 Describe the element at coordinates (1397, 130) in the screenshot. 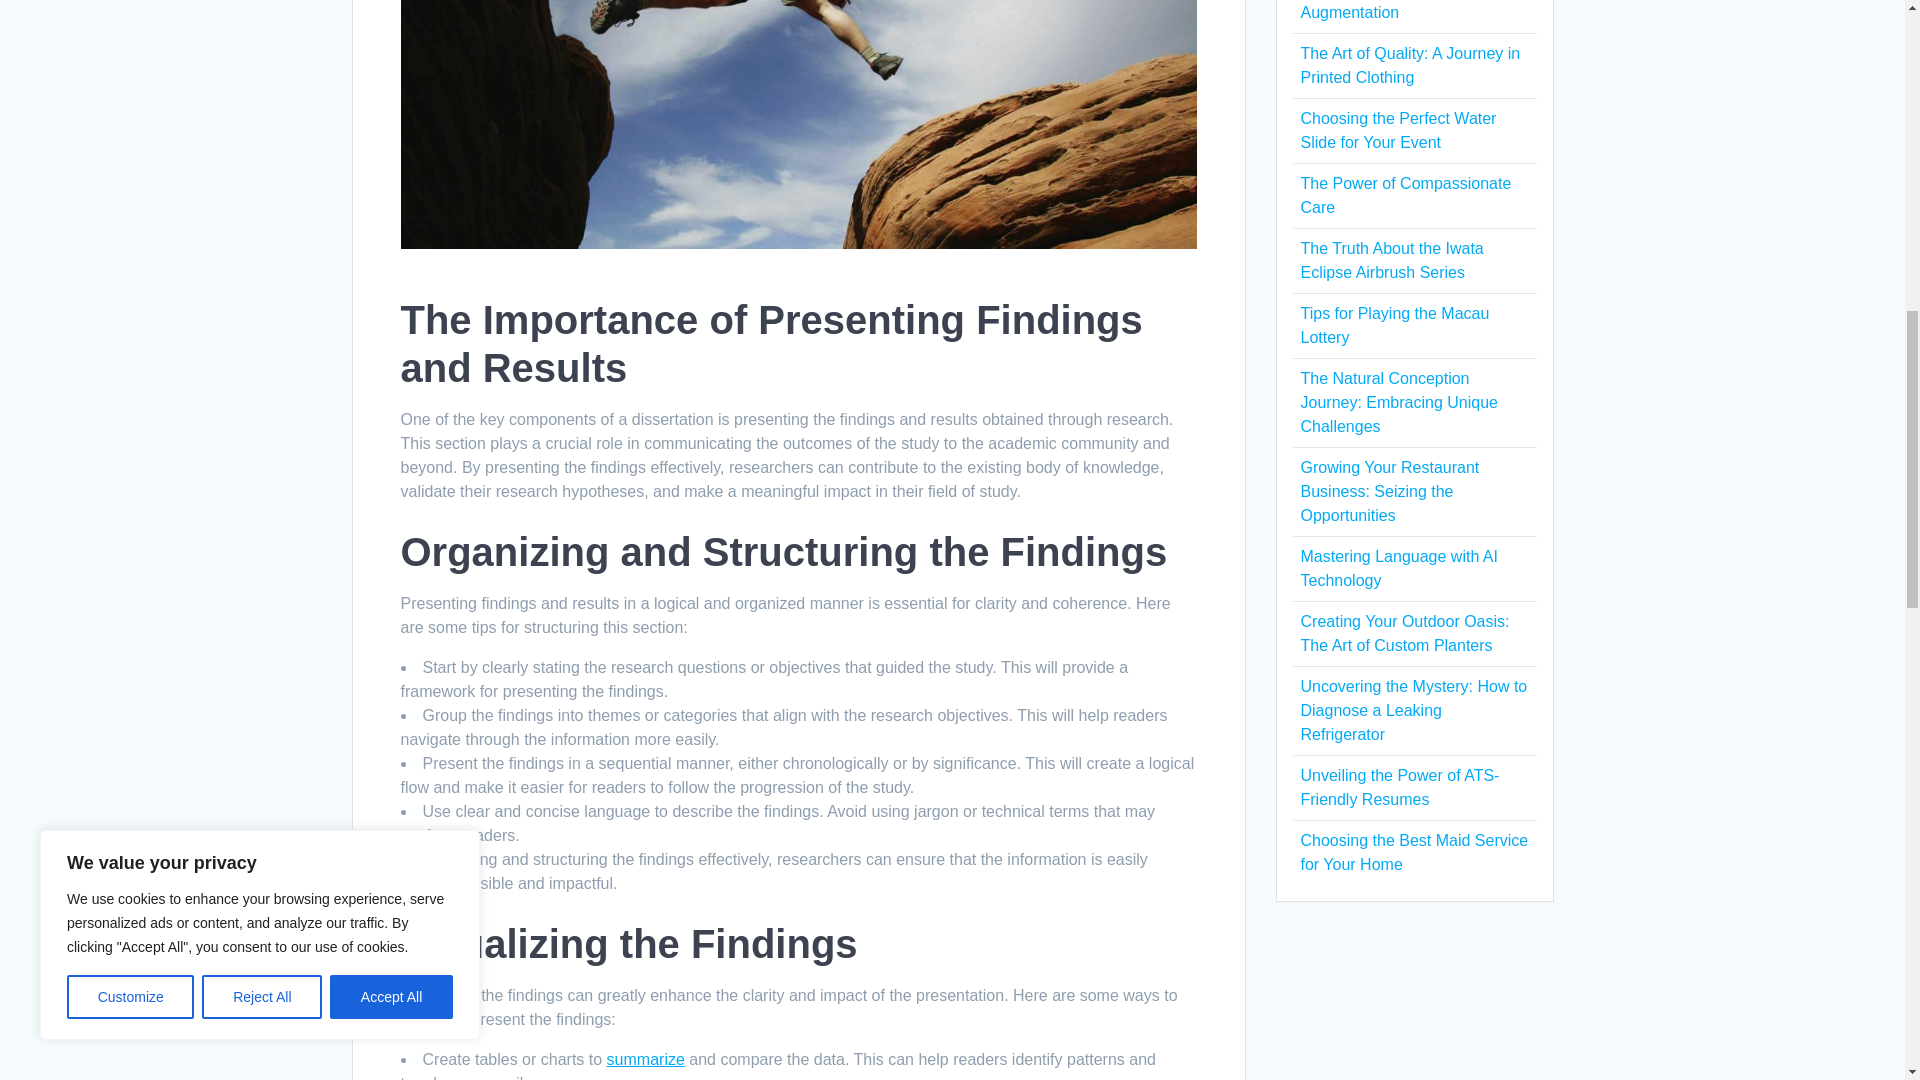

I see `Choosing the Perfect Water Slide for Your Event` at that location.